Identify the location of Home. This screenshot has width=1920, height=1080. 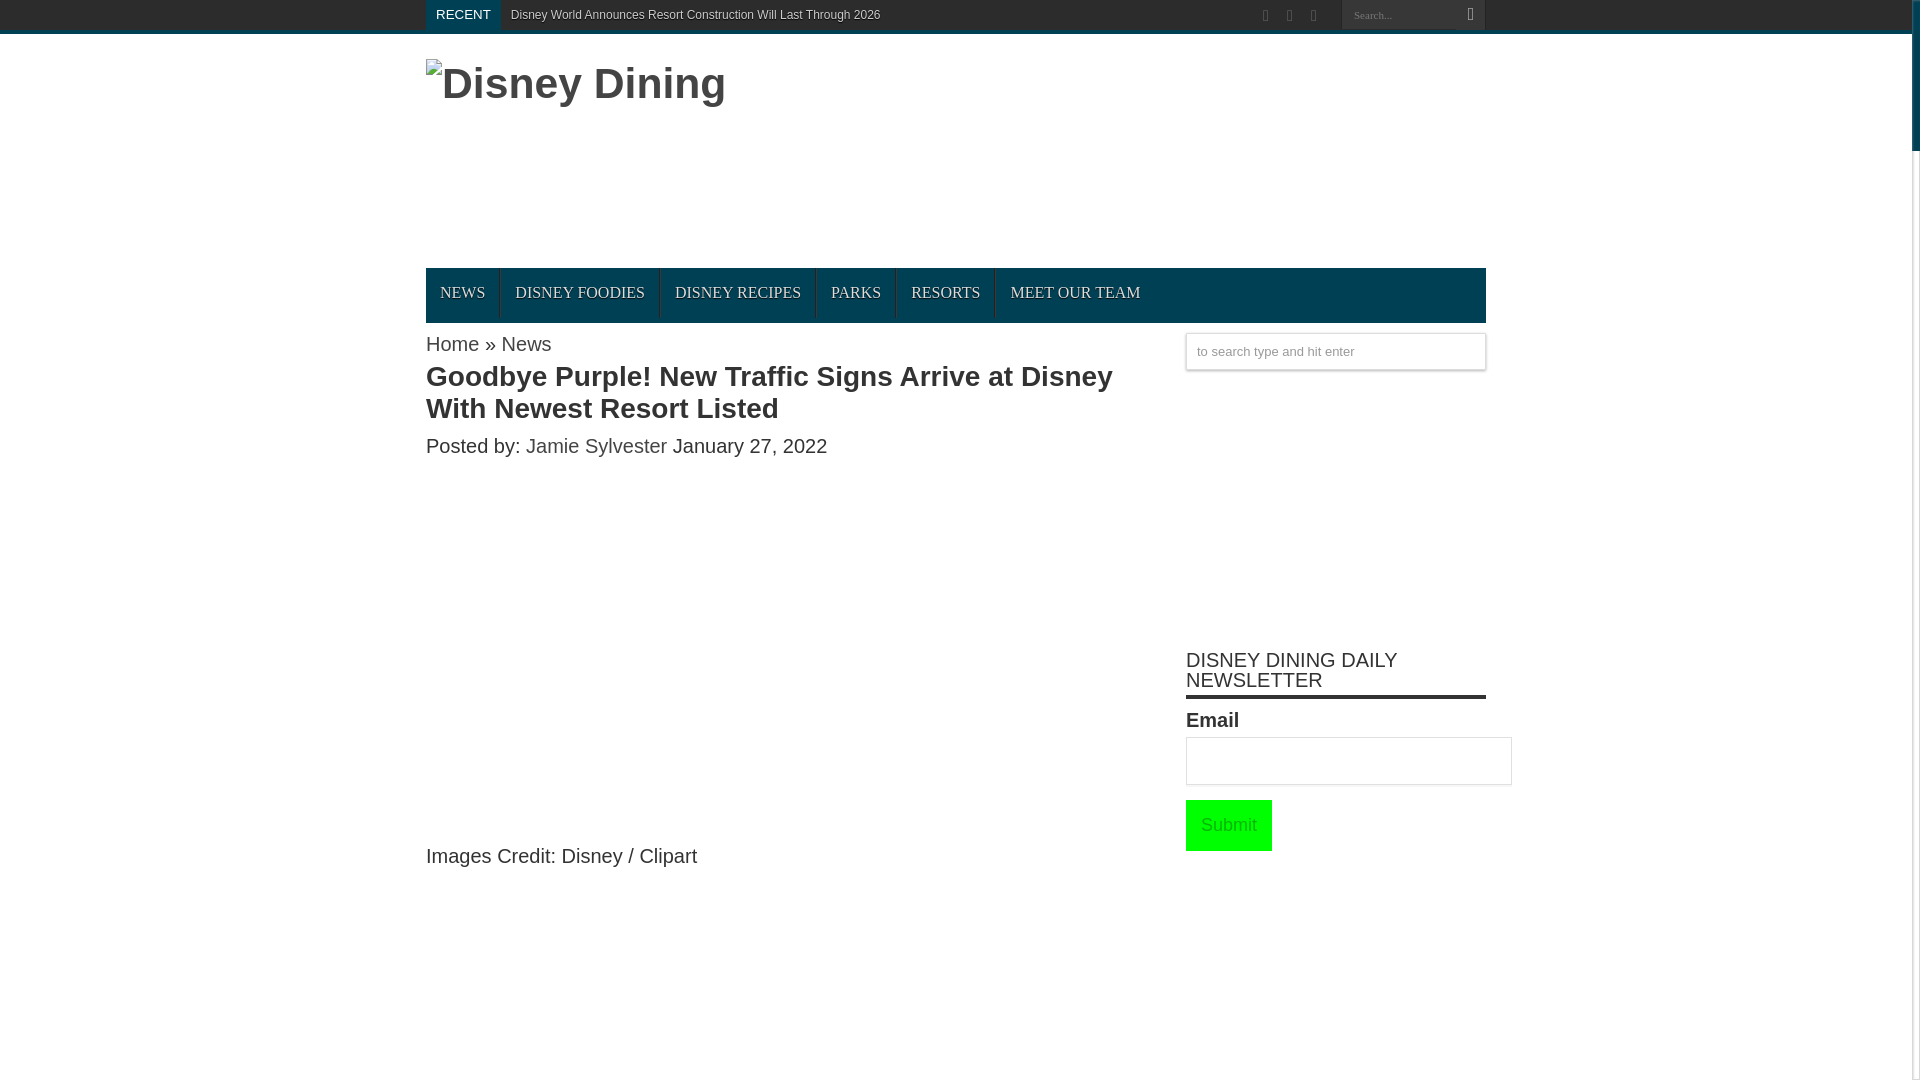
(452, 344).